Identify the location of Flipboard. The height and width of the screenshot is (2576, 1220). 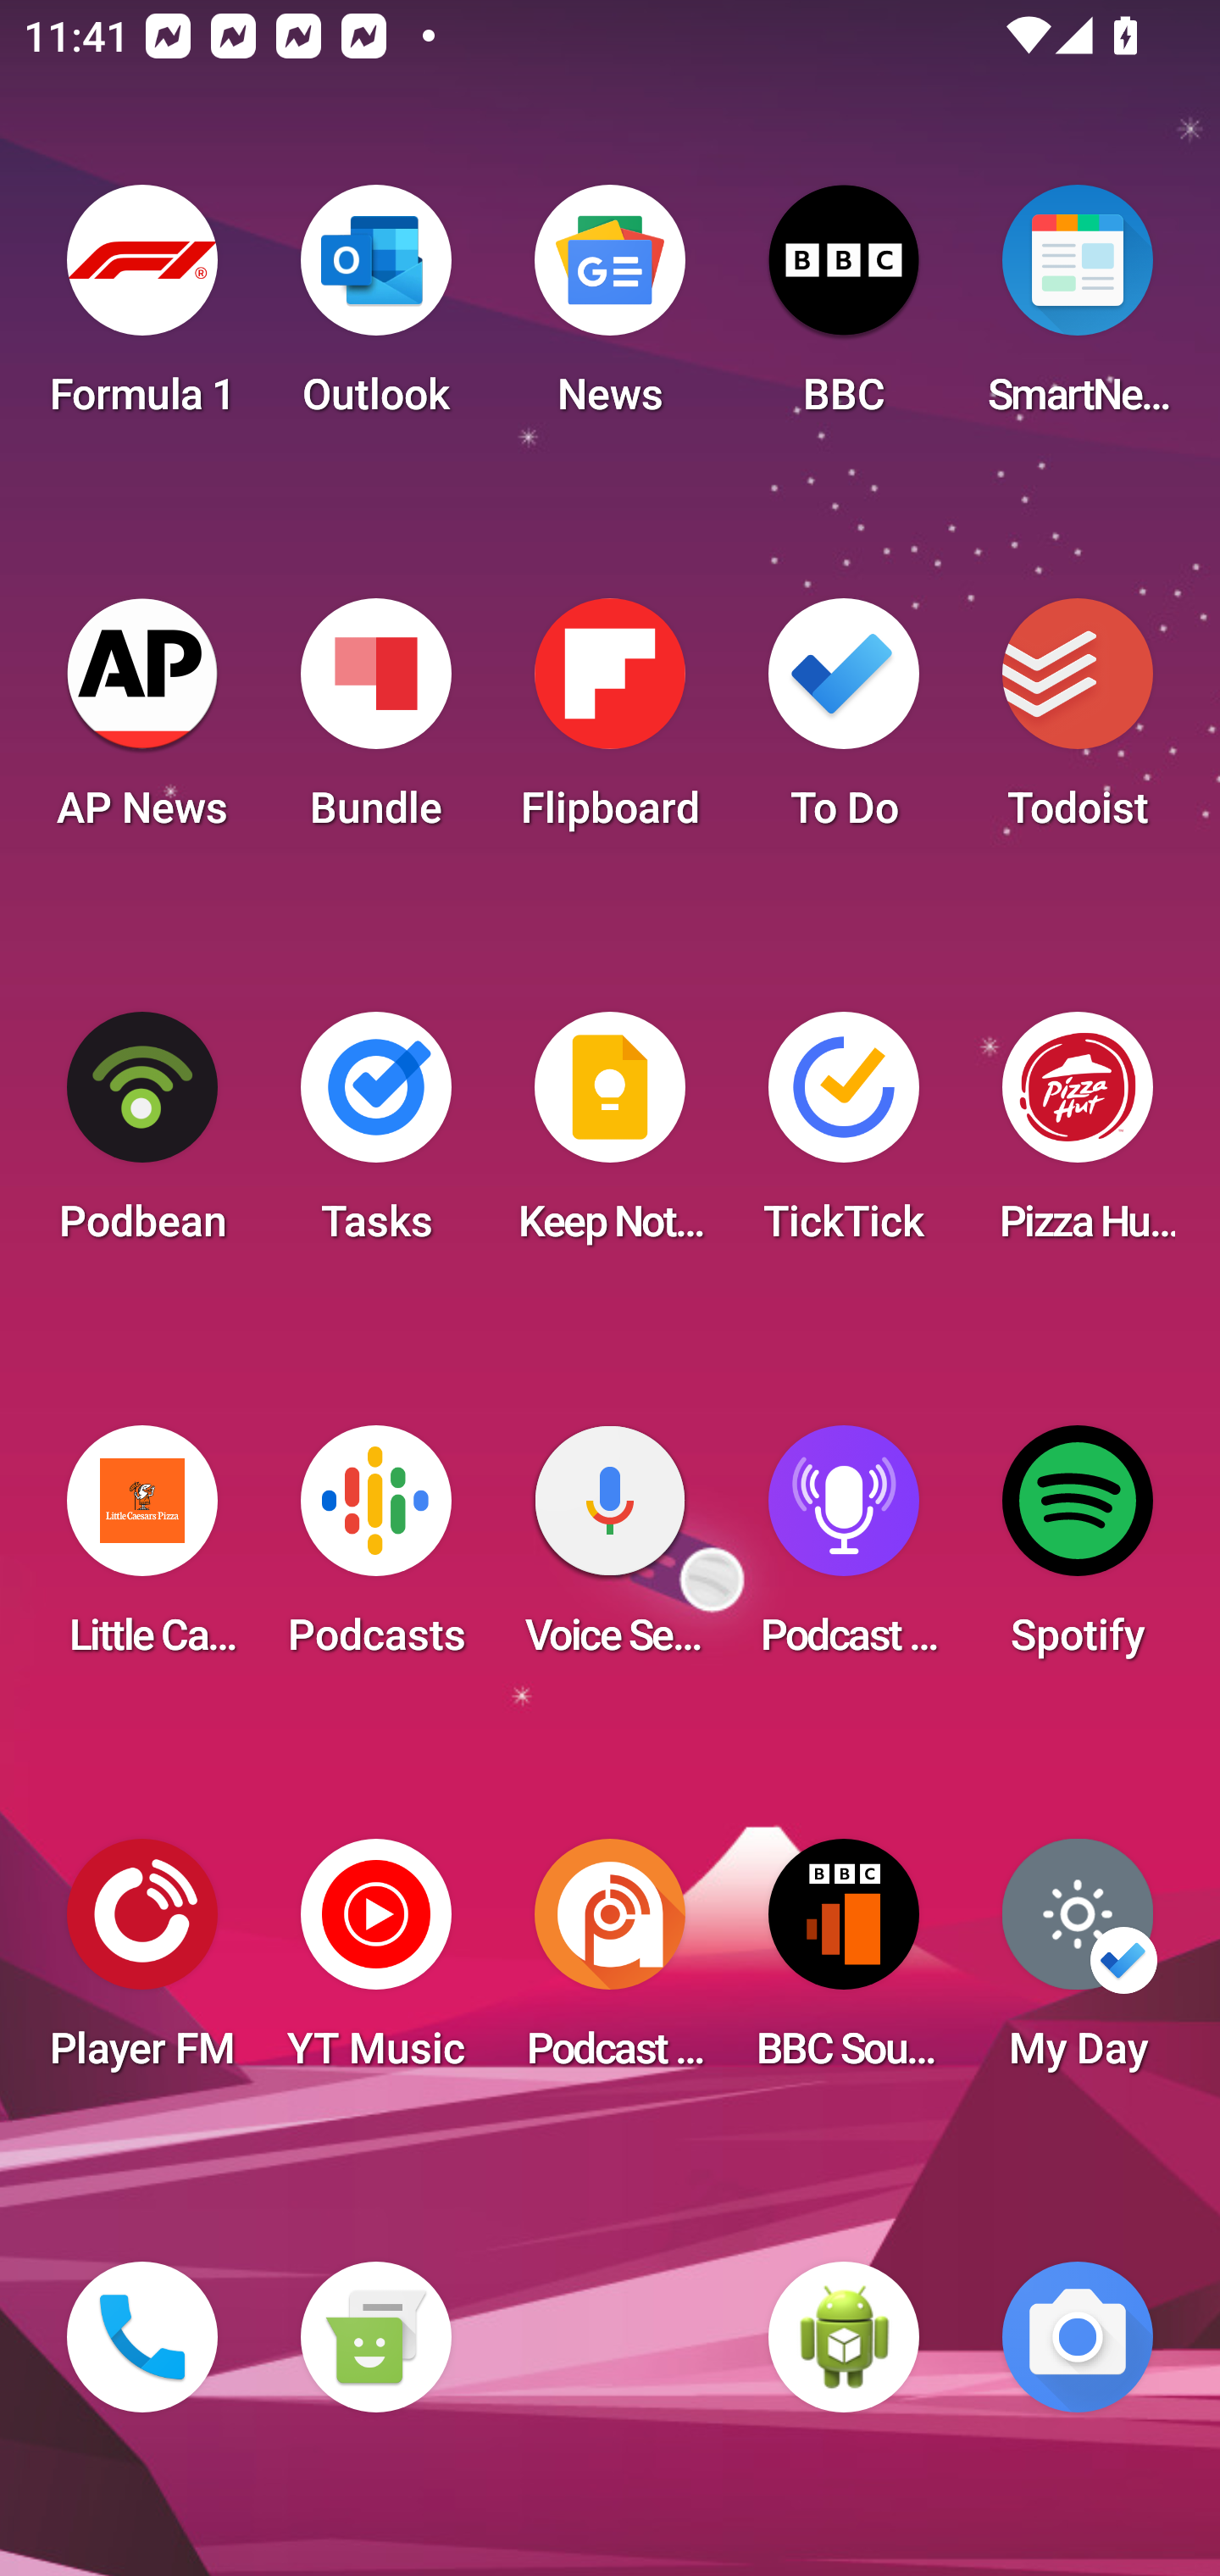
(610, 724).